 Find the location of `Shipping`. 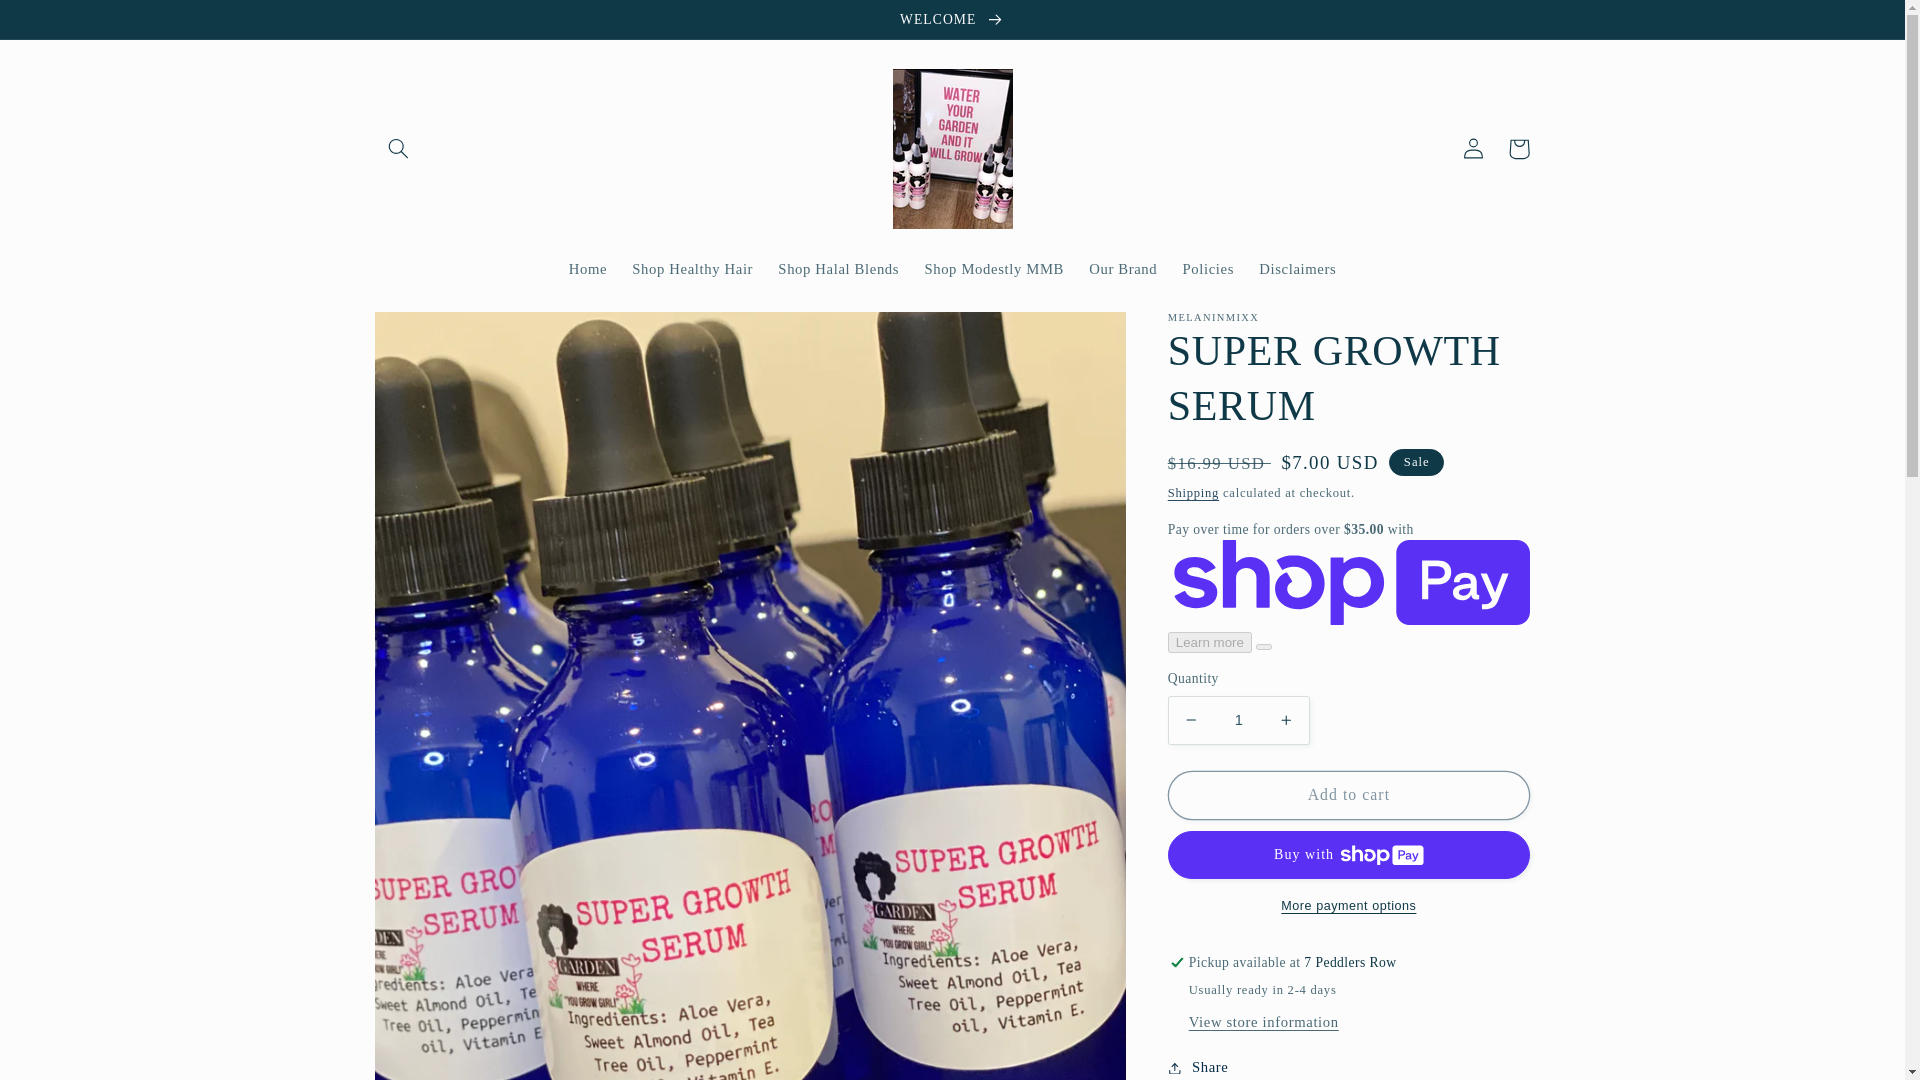

Shipping is located at coordinates (1193, 493).